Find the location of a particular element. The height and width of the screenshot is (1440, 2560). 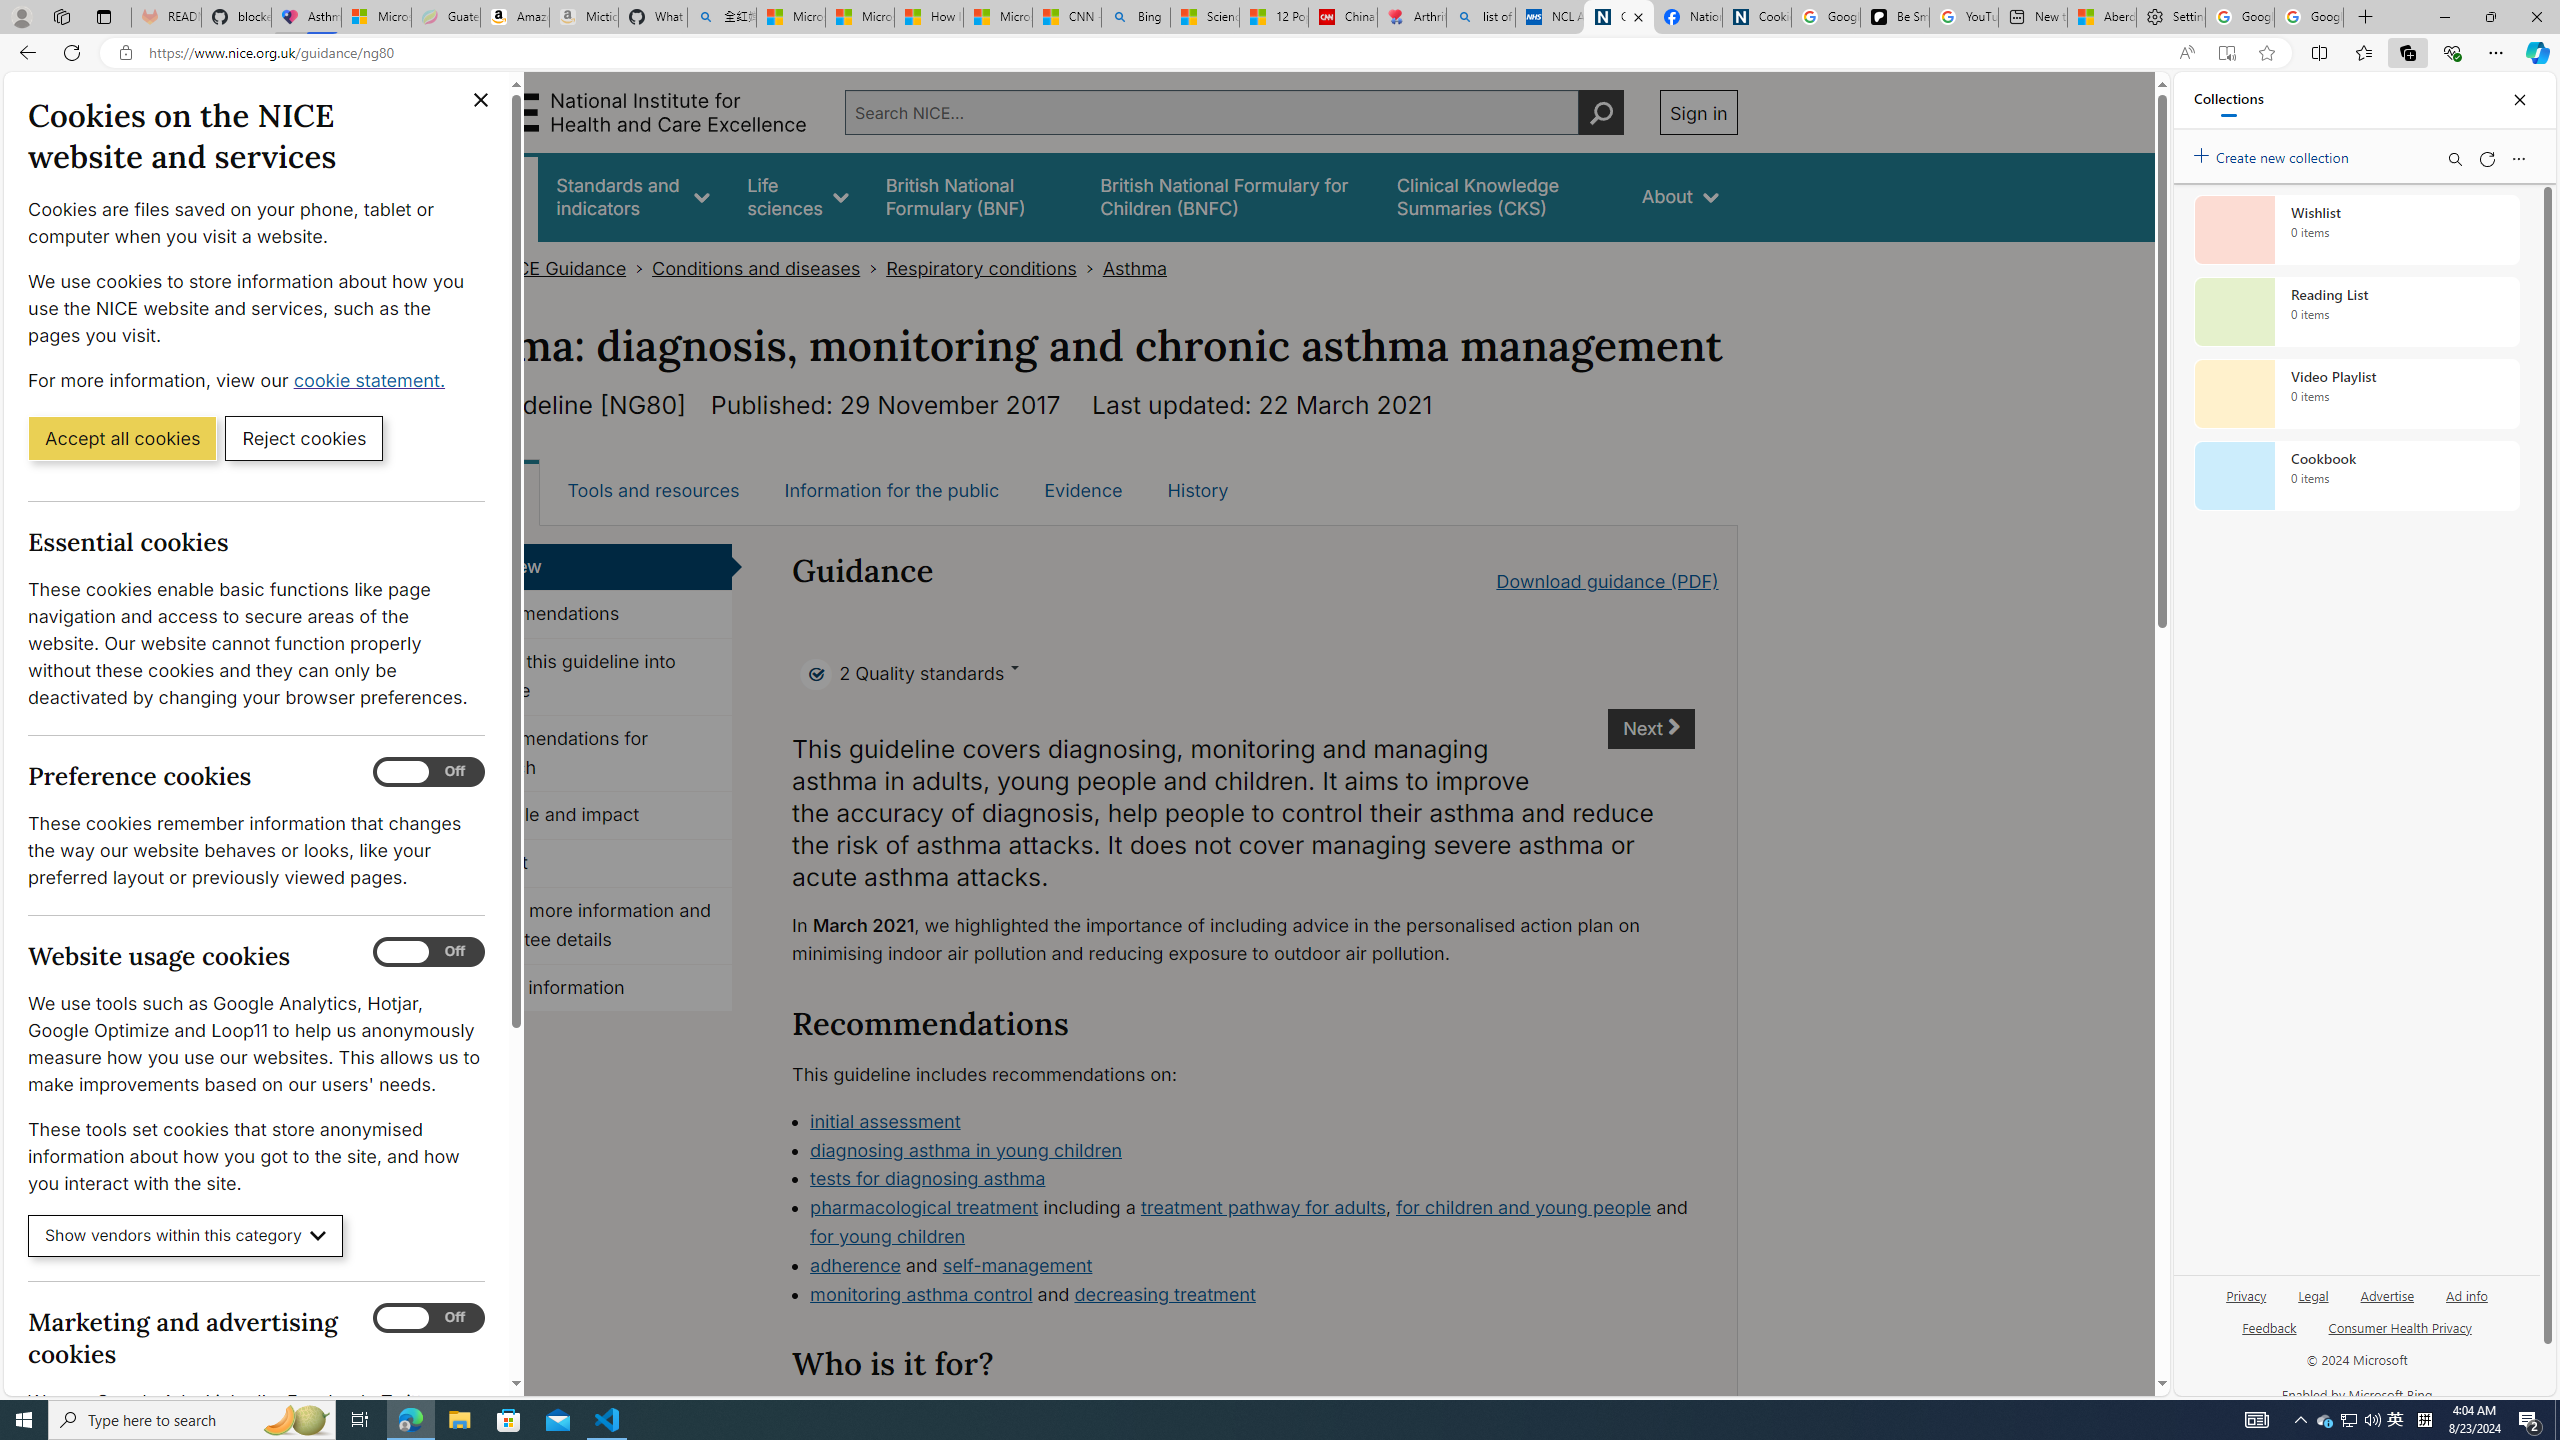

Asthma is located at coordinates (1134, 268).